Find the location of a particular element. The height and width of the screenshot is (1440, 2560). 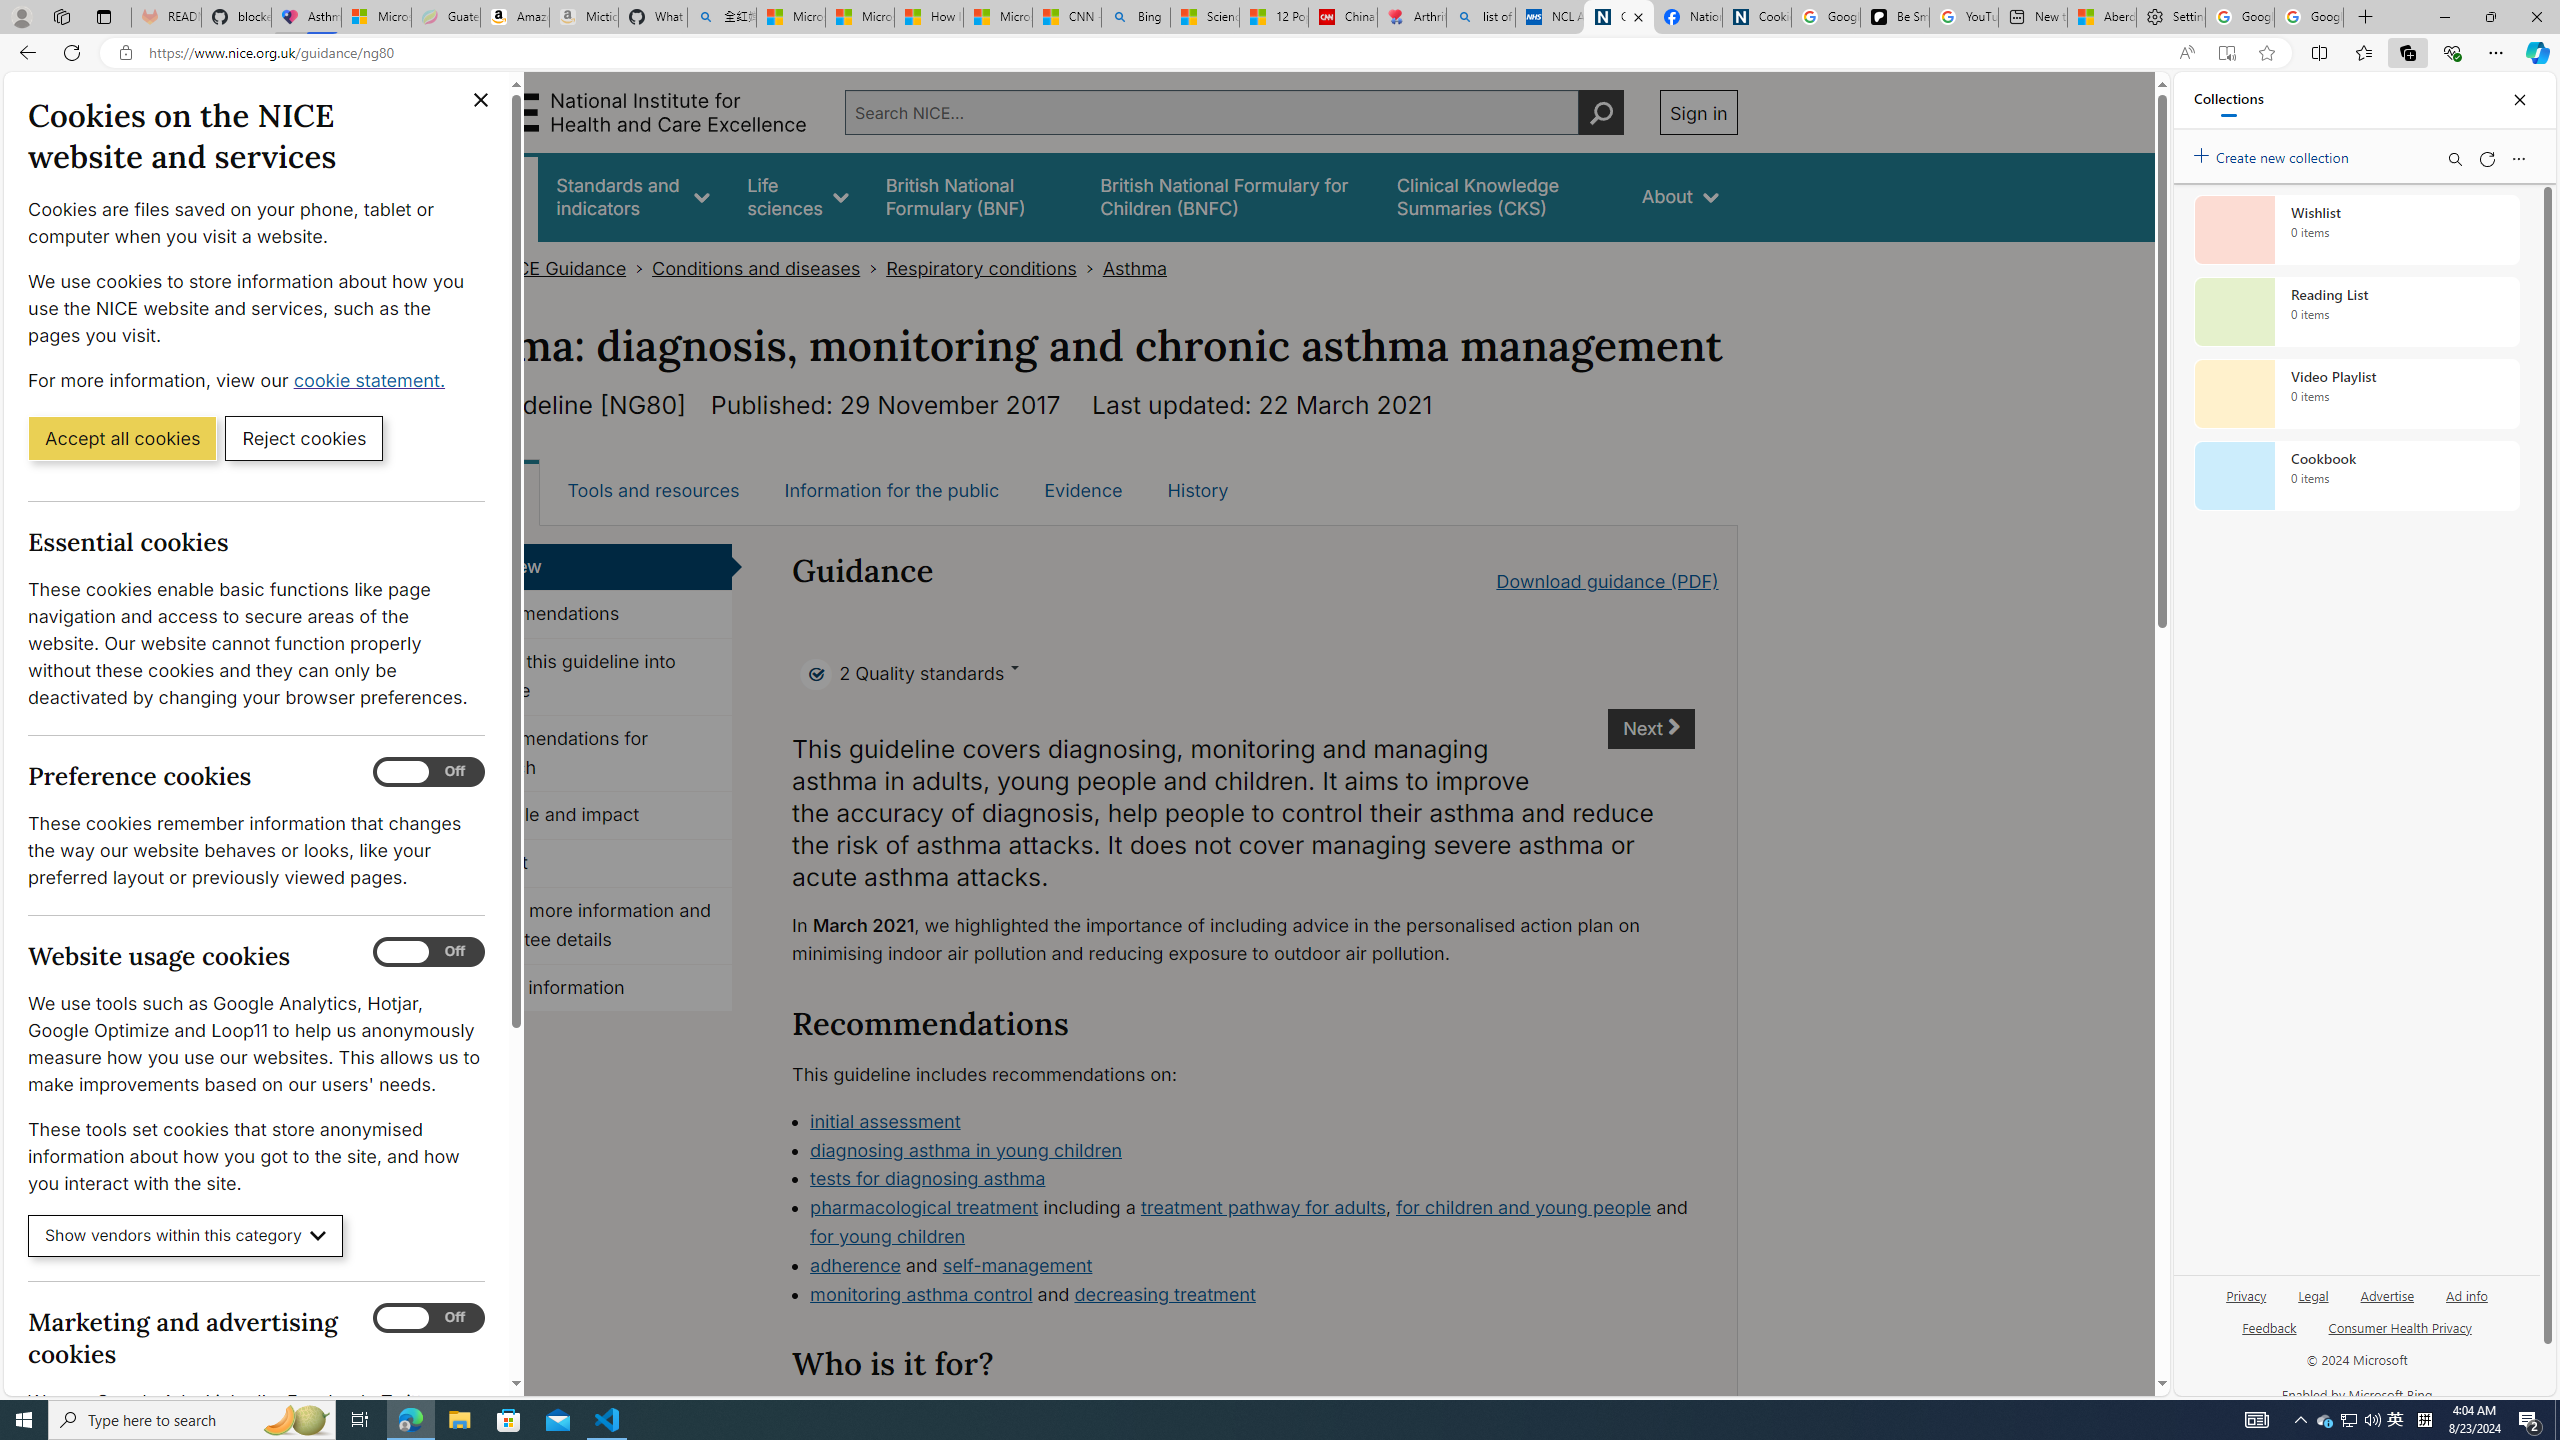

Asthma is located at coordinates (1134, 268).